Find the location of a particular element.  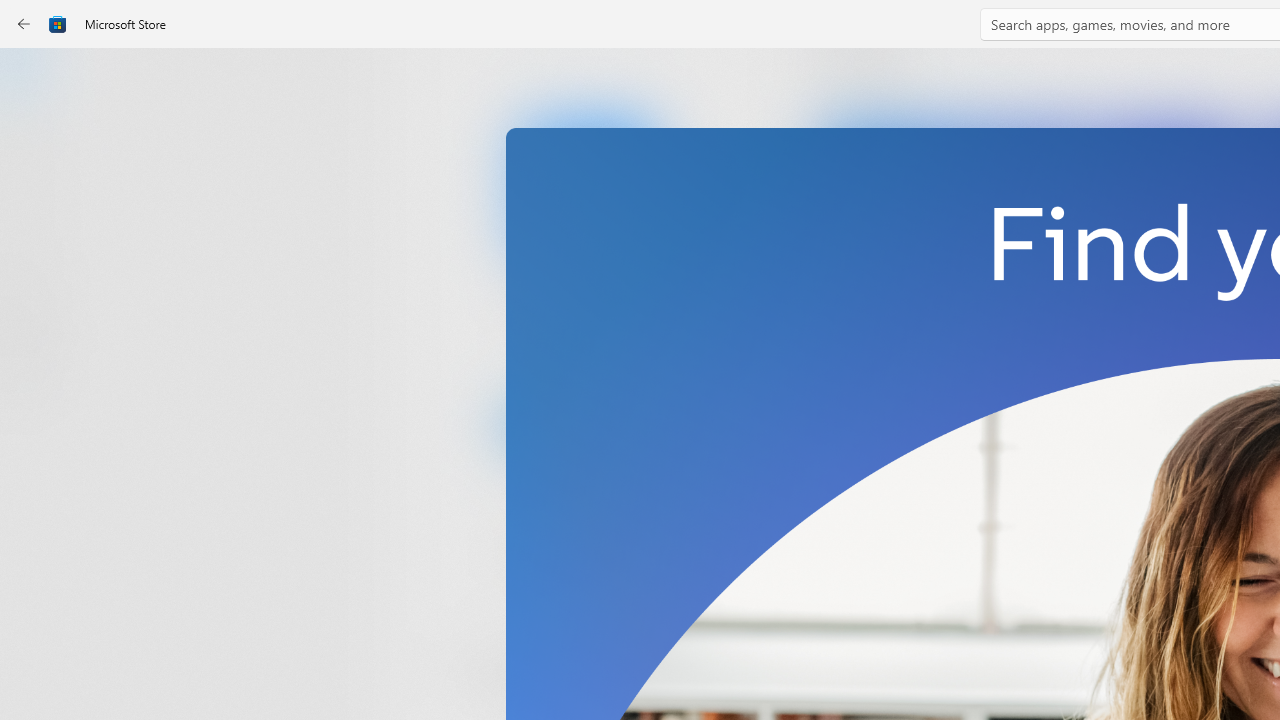

LinkedIn is located at coordinates (586, 333).